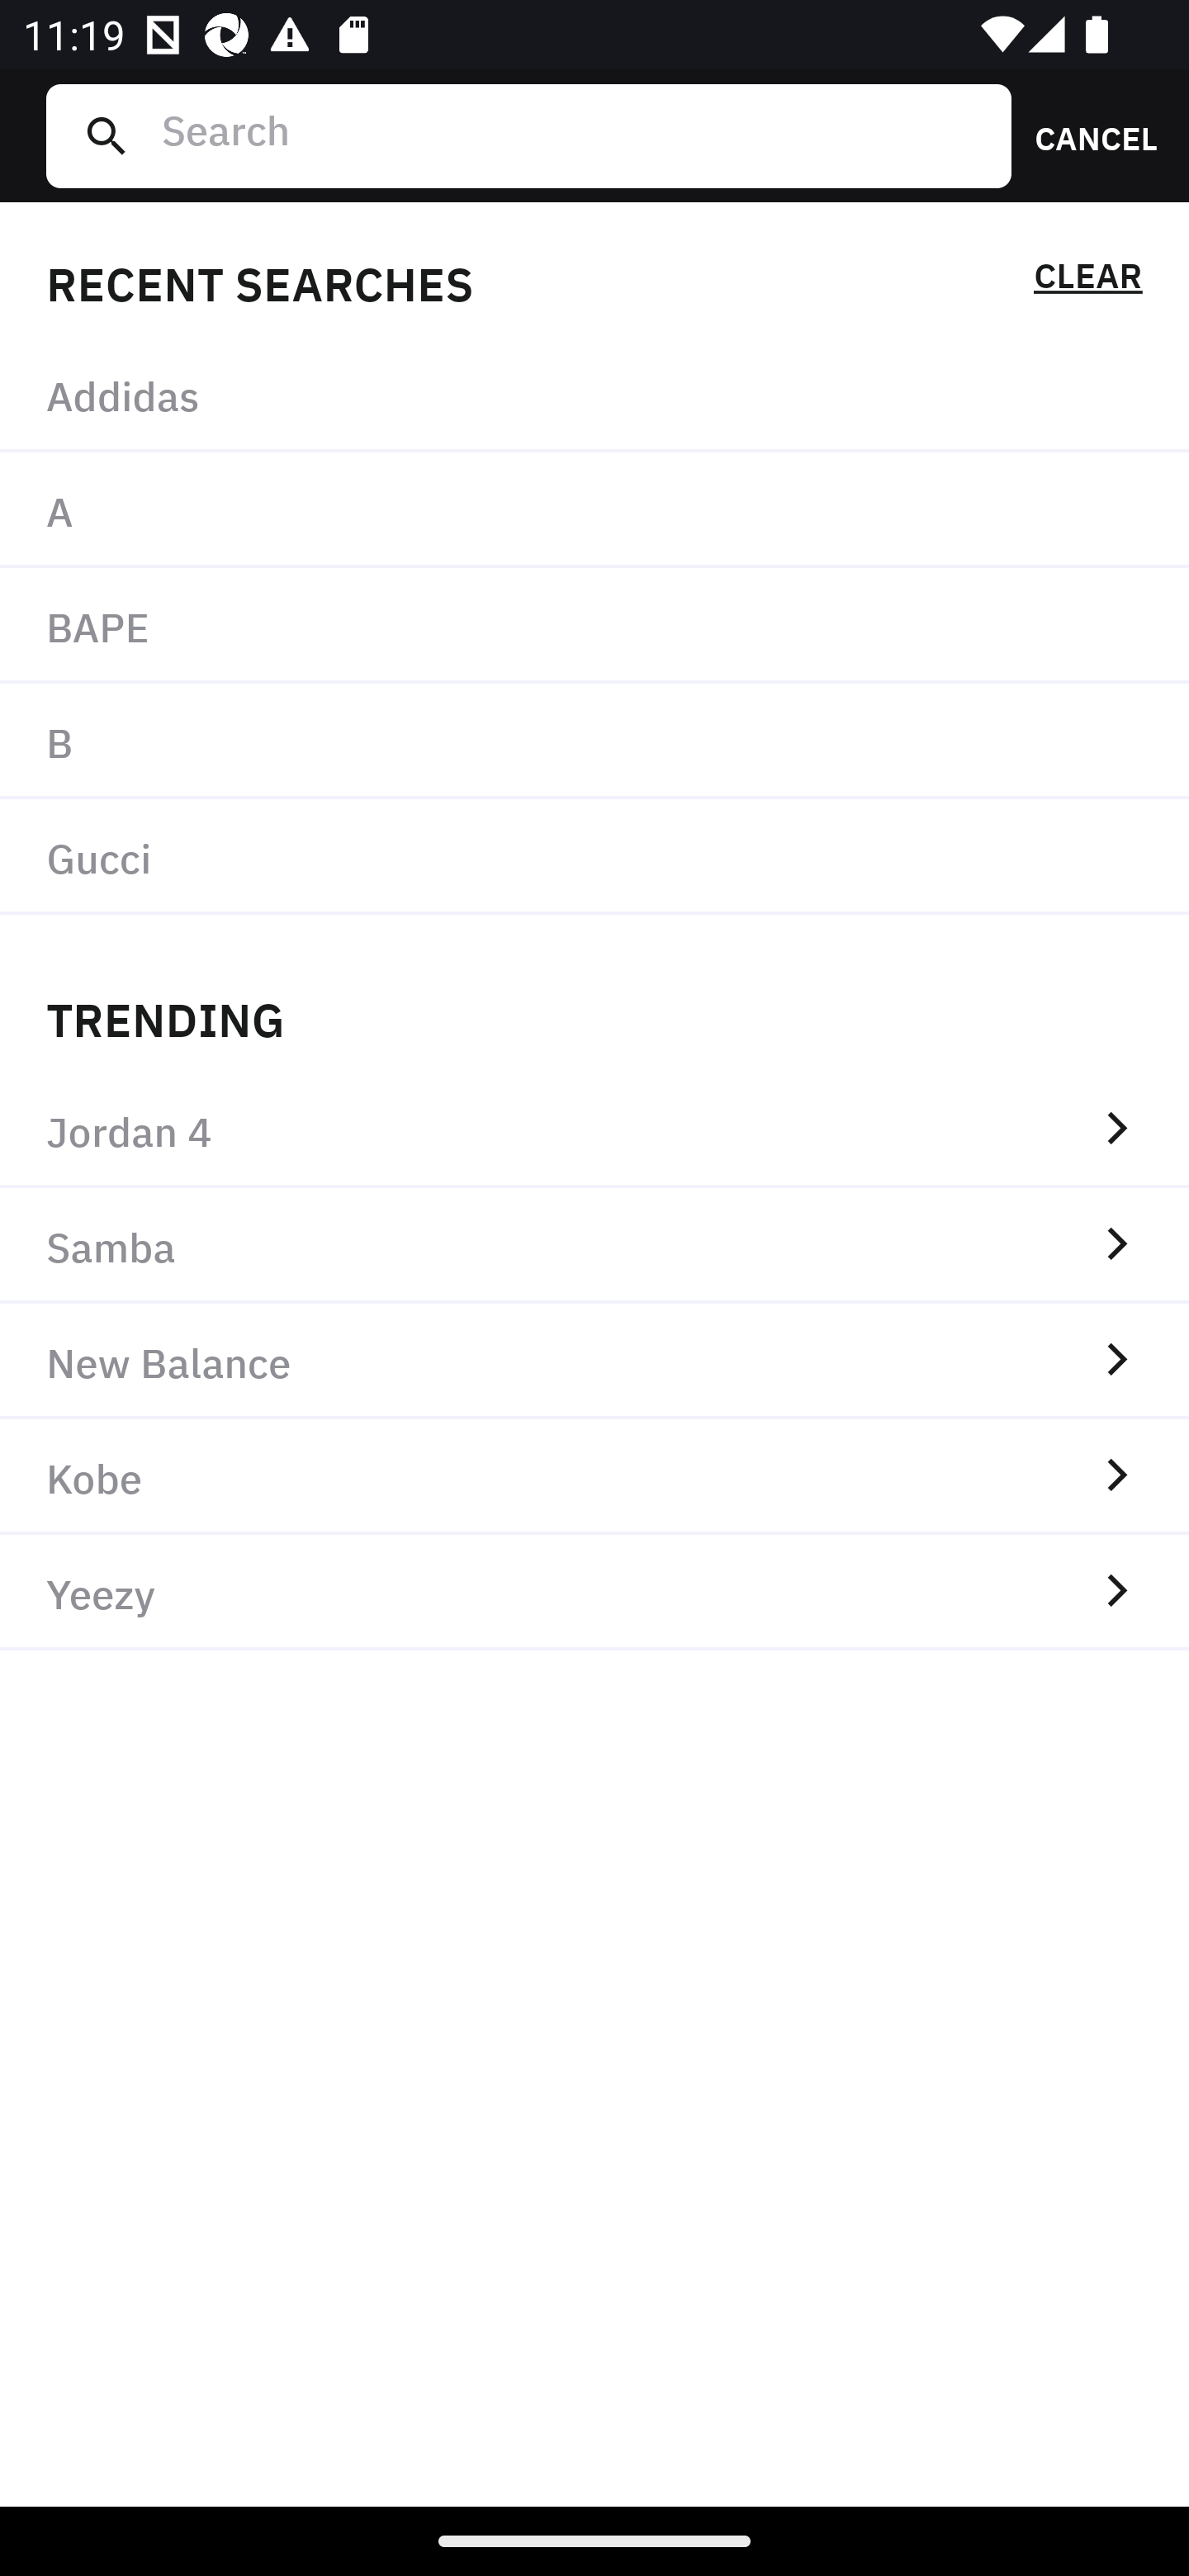 The height and width of the screenshot is (2576, 1189). Describe the element at coordinates (594, 626) in the screenshot. I see `BAPE` at that location.